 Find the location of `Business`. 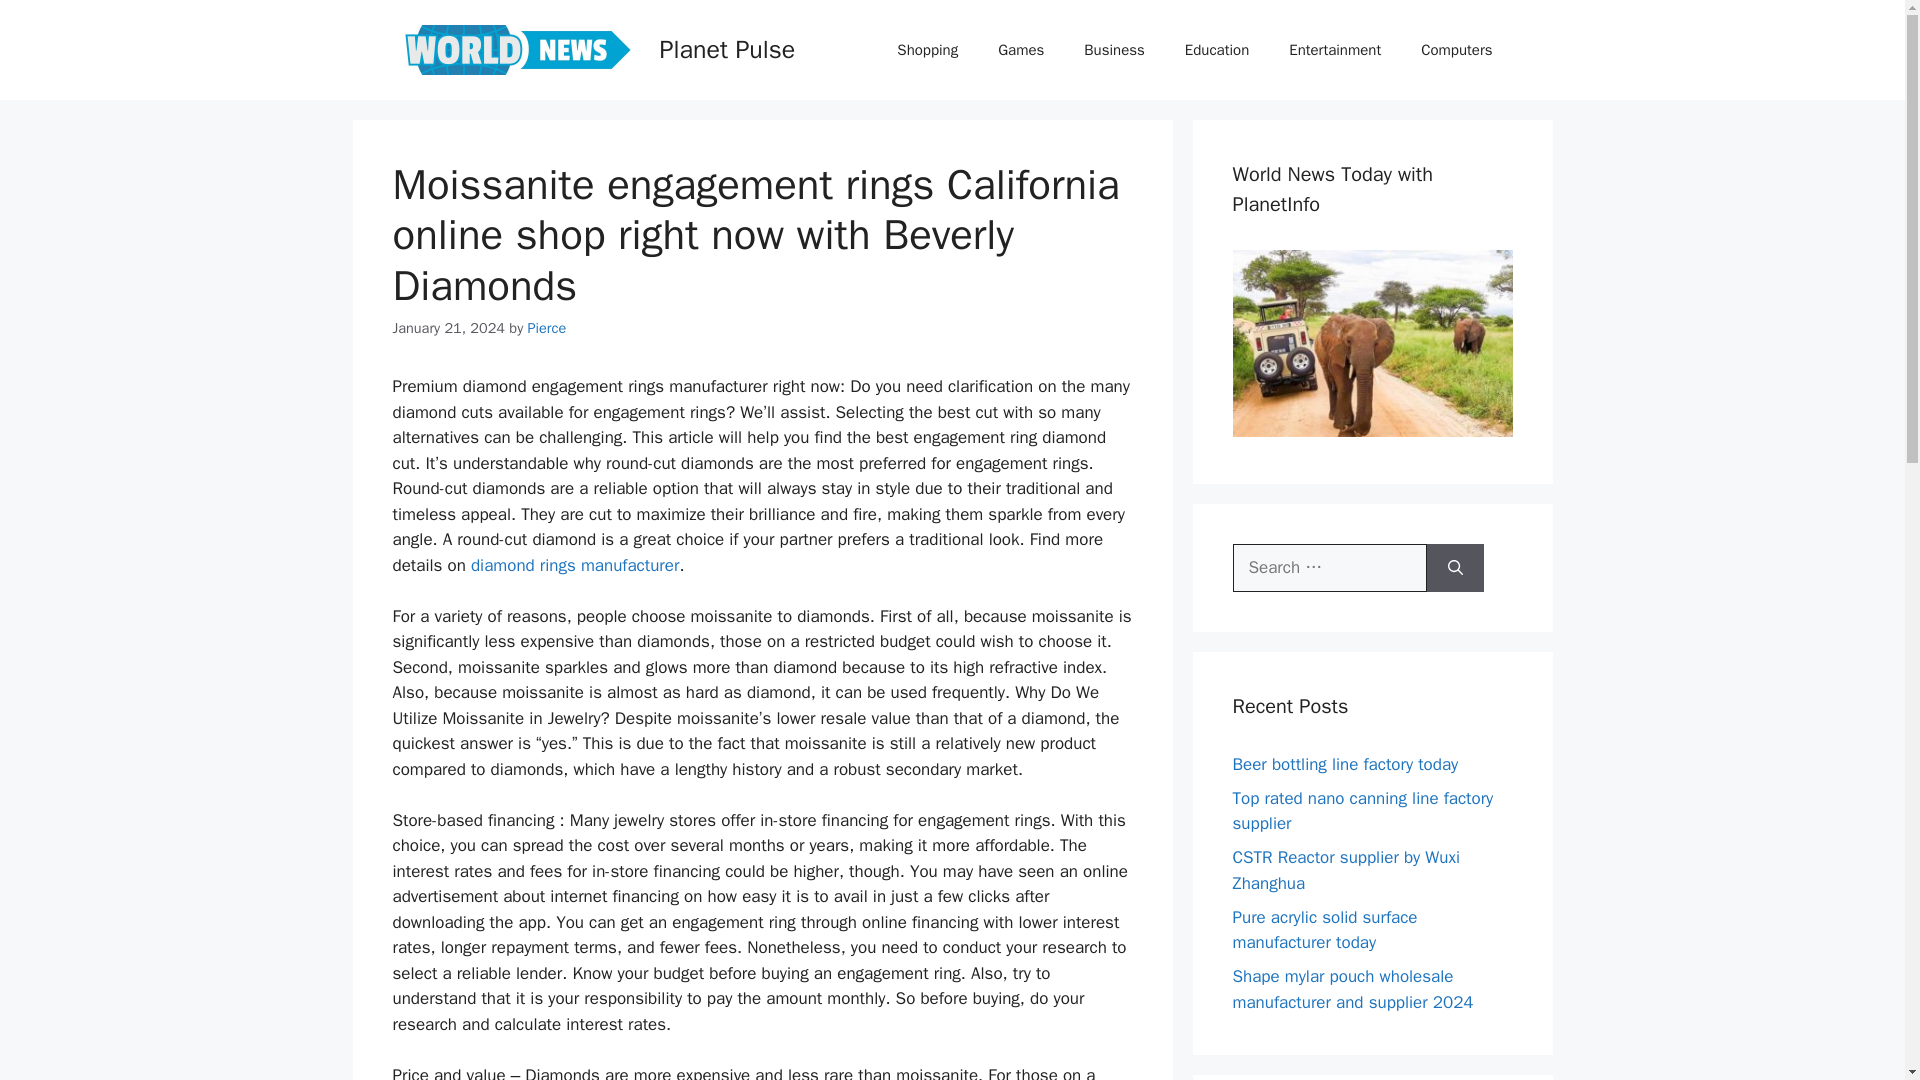

Business is located at coordinates (1114, 50).